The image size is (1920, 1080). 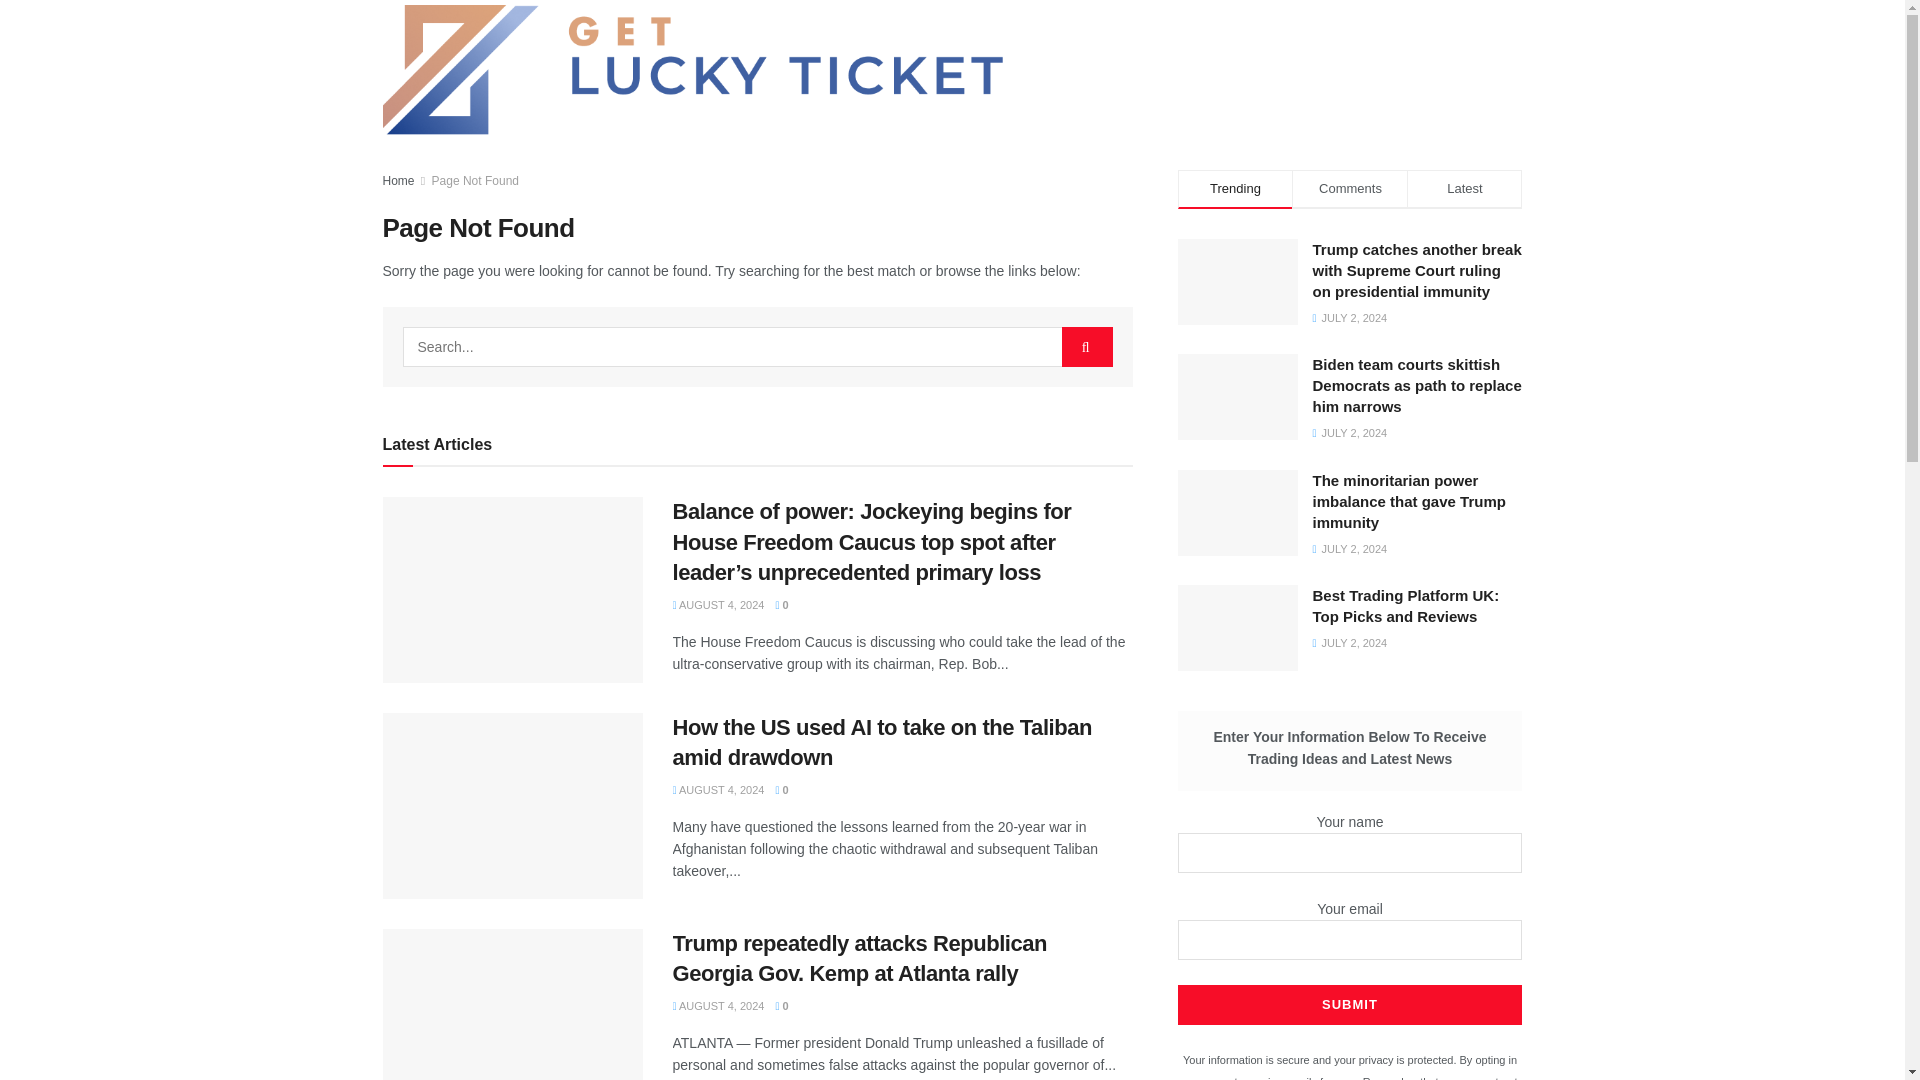 What do you see at coordinates (718, 790) in the screenshot?
I see `AUGUST 4, 2024` at bounding box center [718, 790].